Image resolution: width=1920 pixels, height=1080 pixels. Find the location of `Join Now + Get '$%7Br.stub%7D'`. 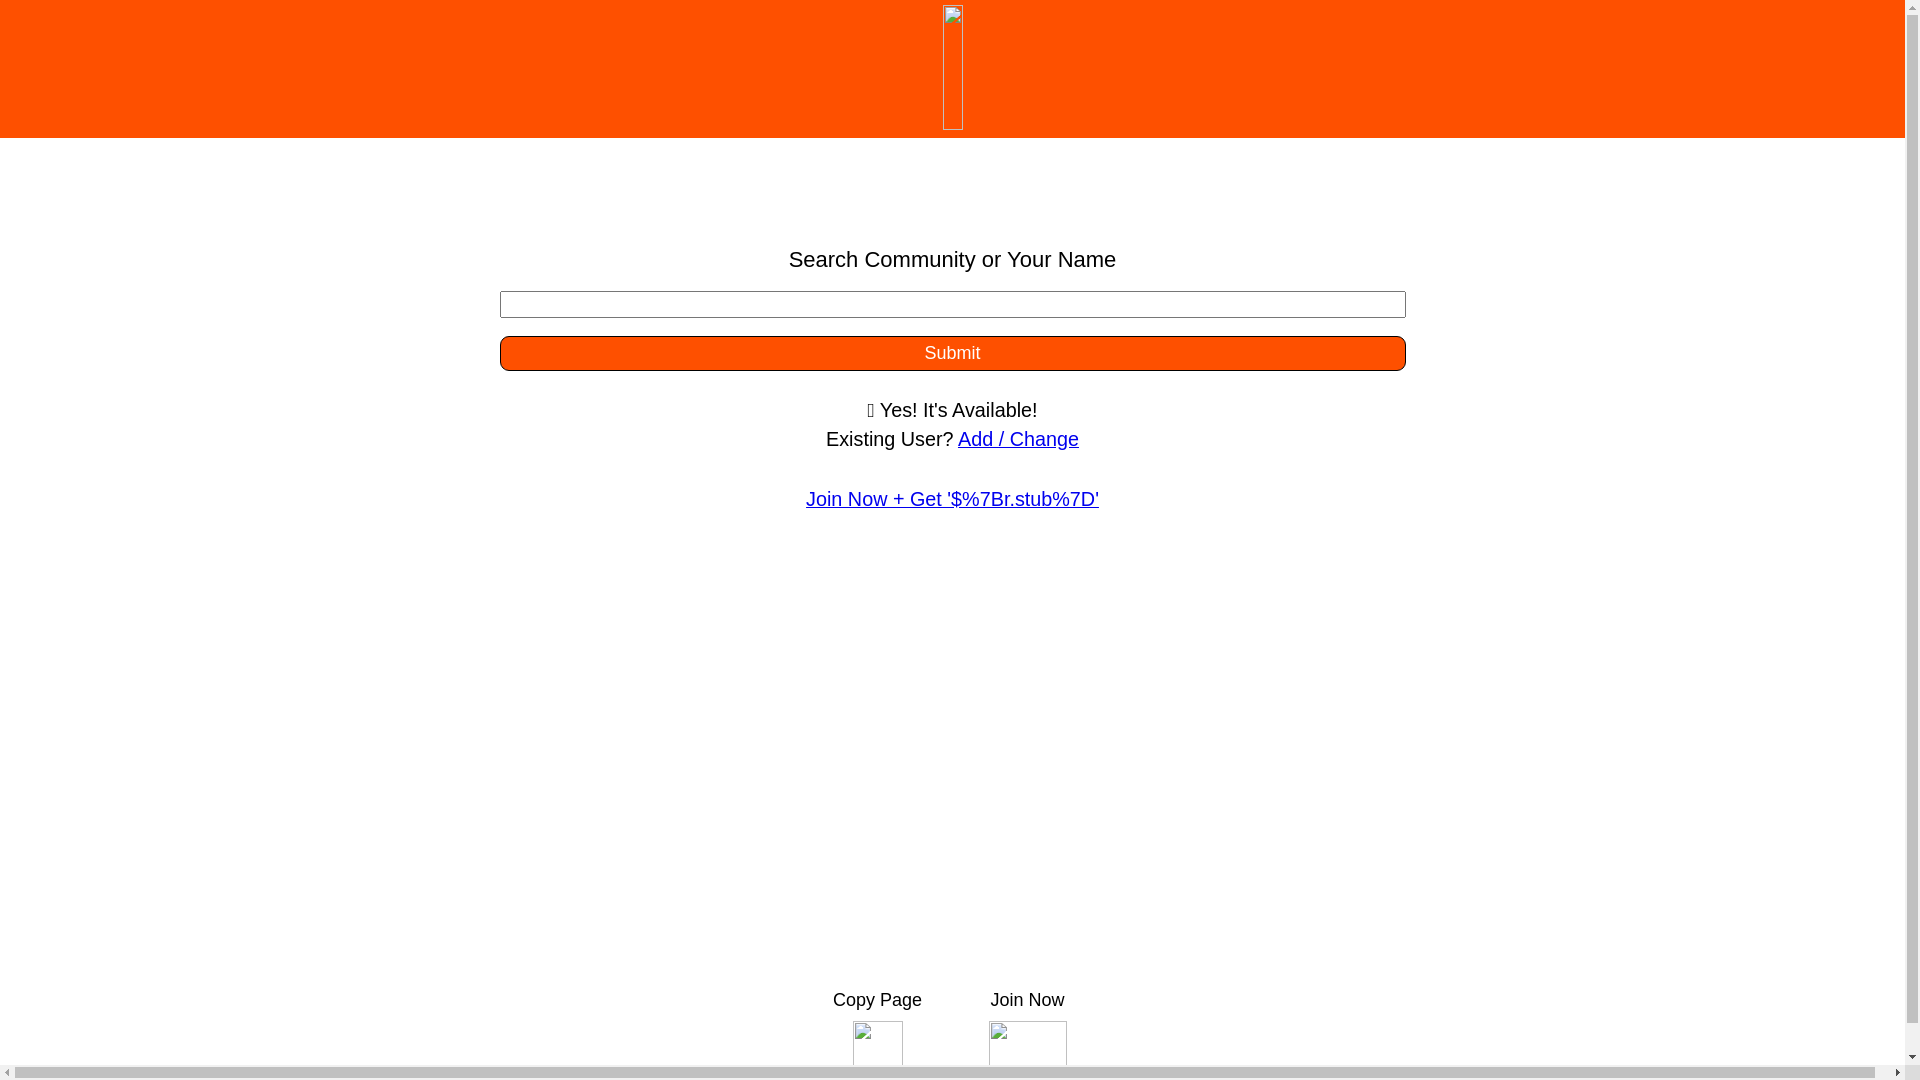

Join Now + Get '$%7Br.stub%7D' is located at coordinates (952, 499).